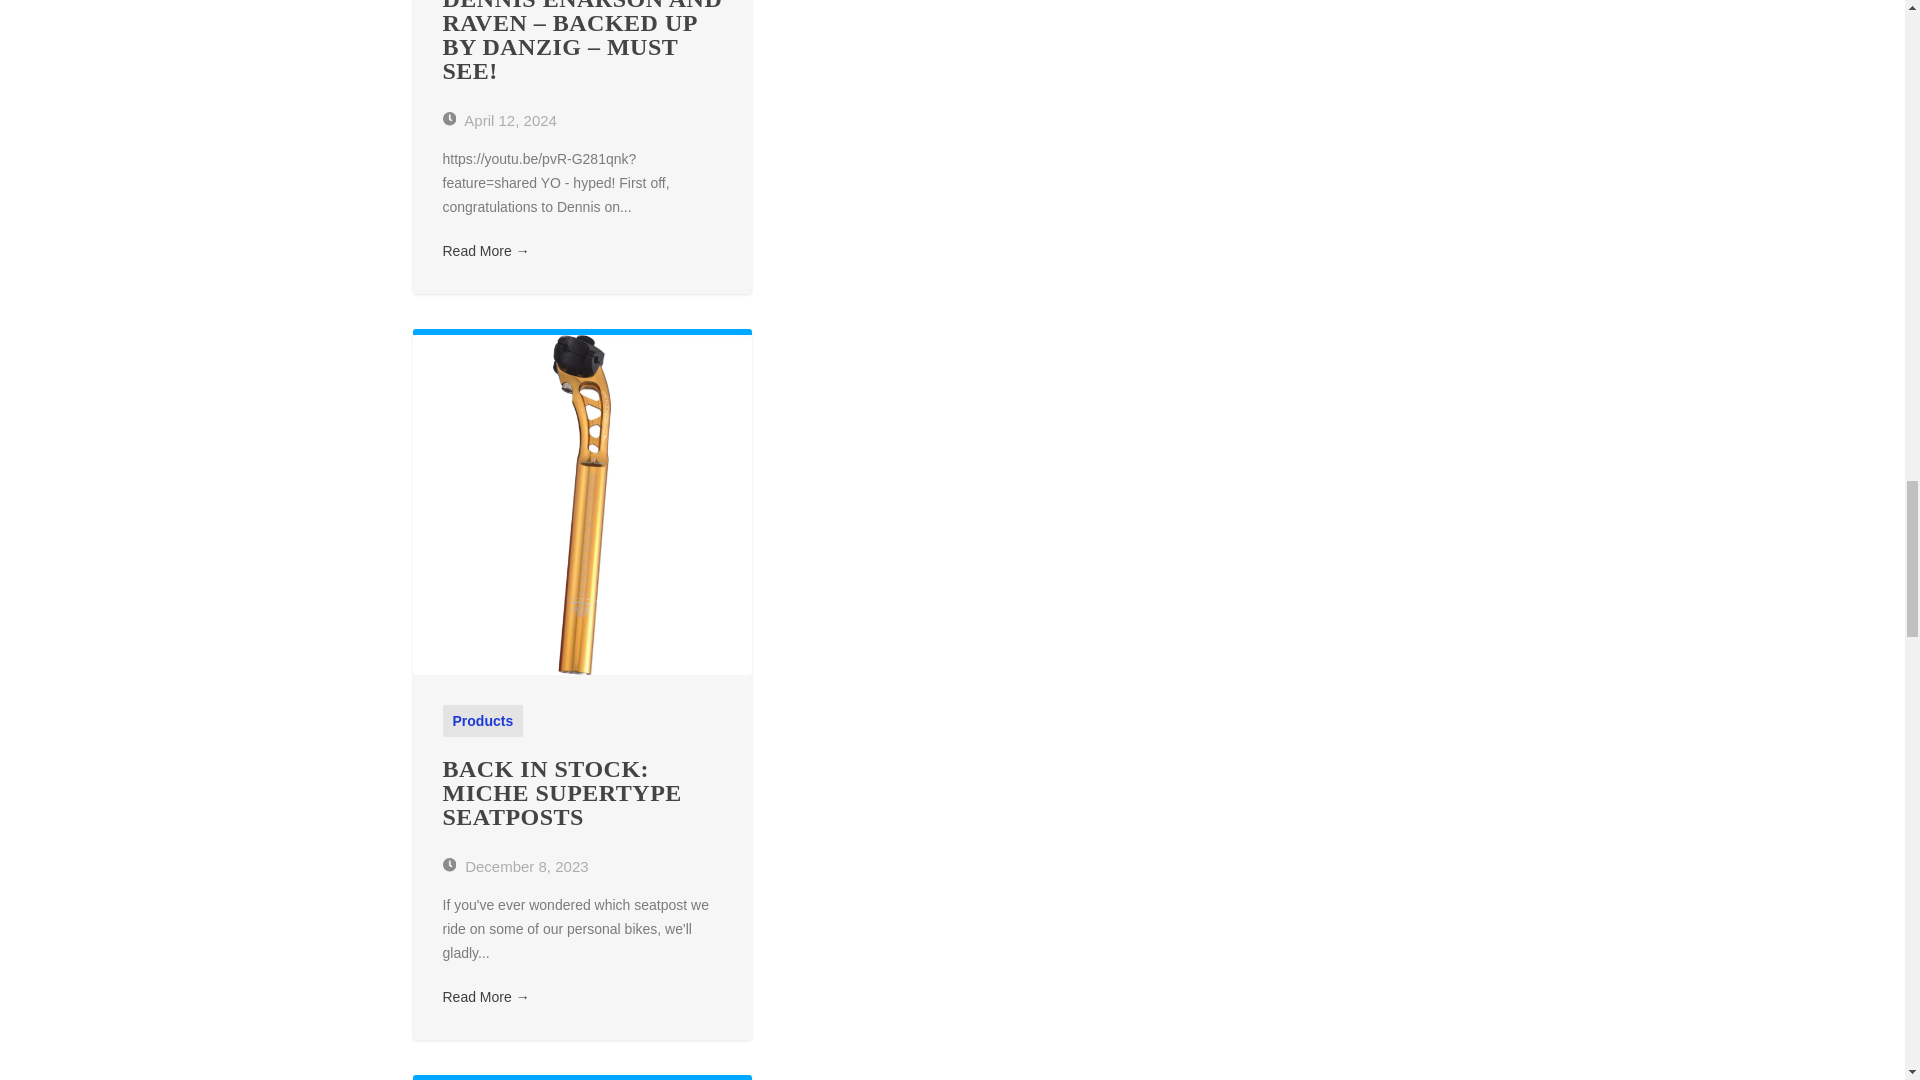  Describe the element at coordinates (482, 720) in the screenshot. I see `Products` at that location.